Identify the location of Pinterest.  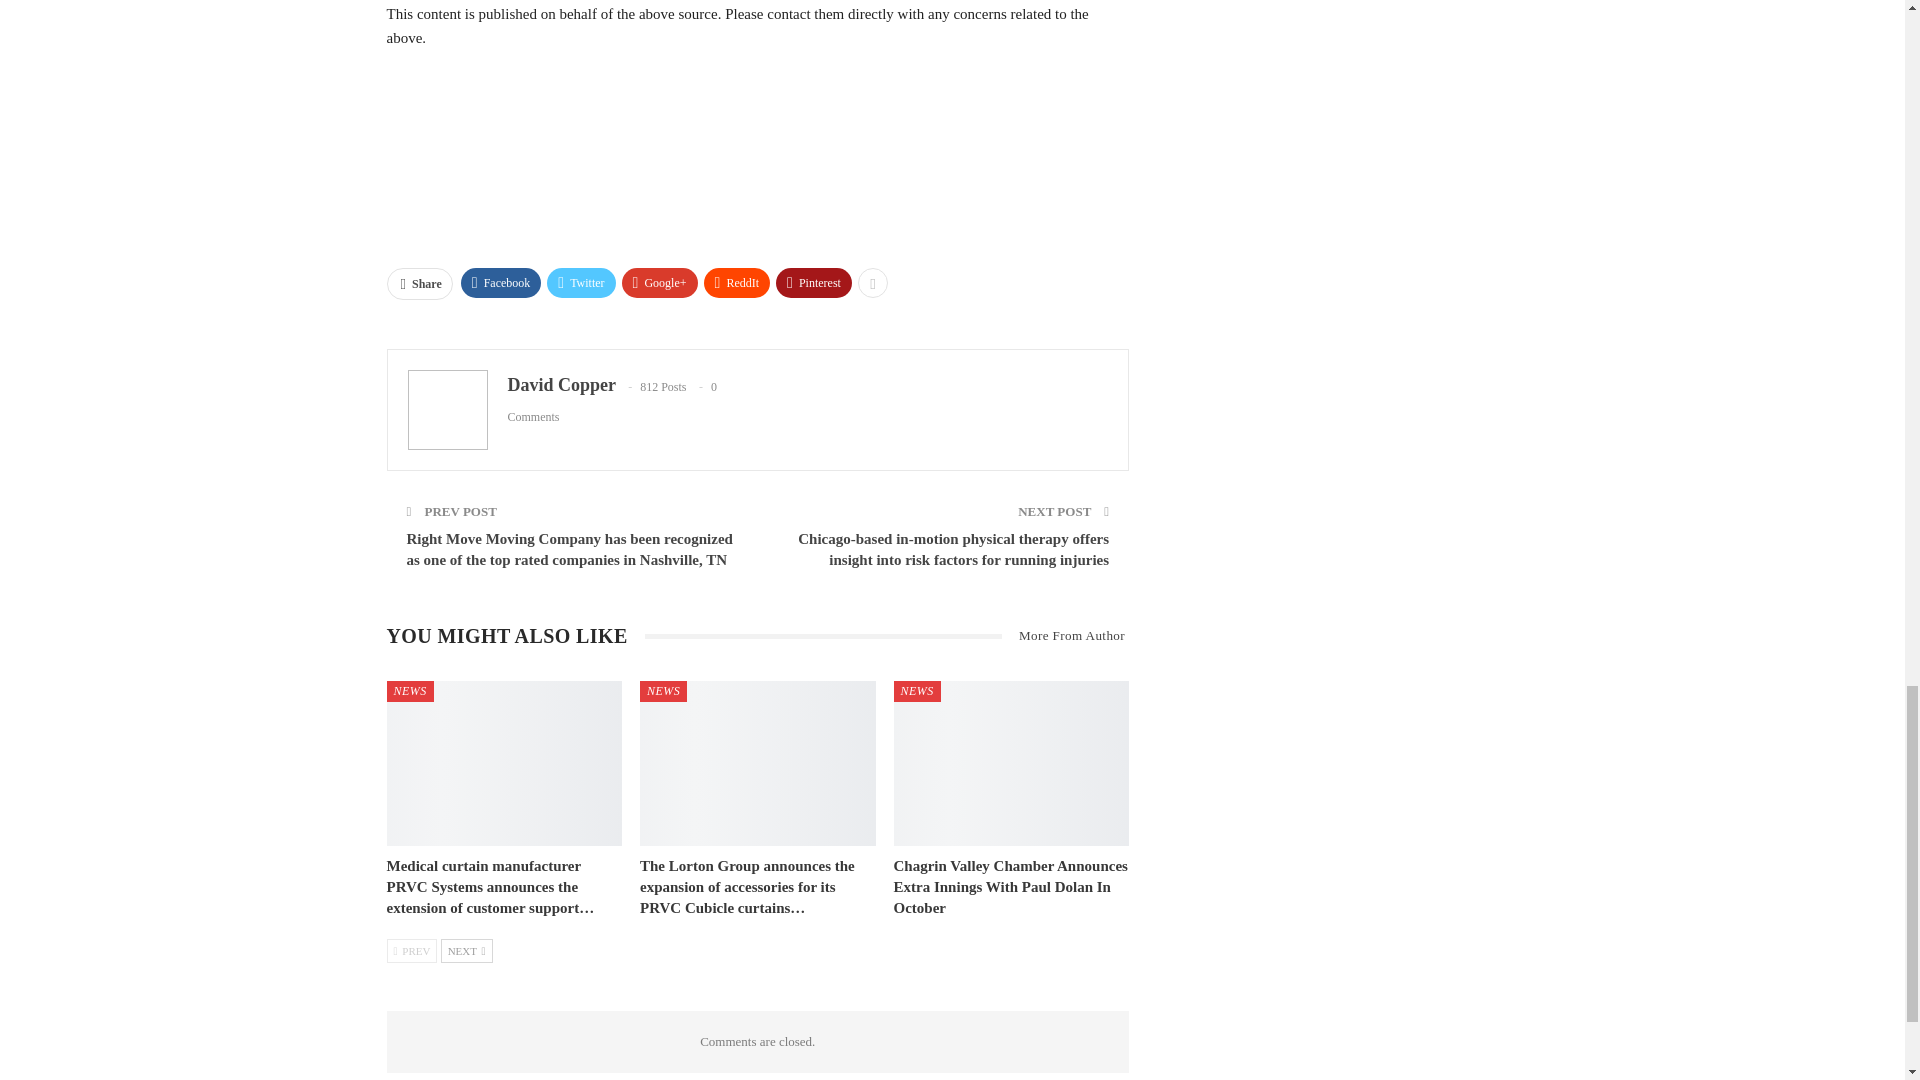
(814, 282).